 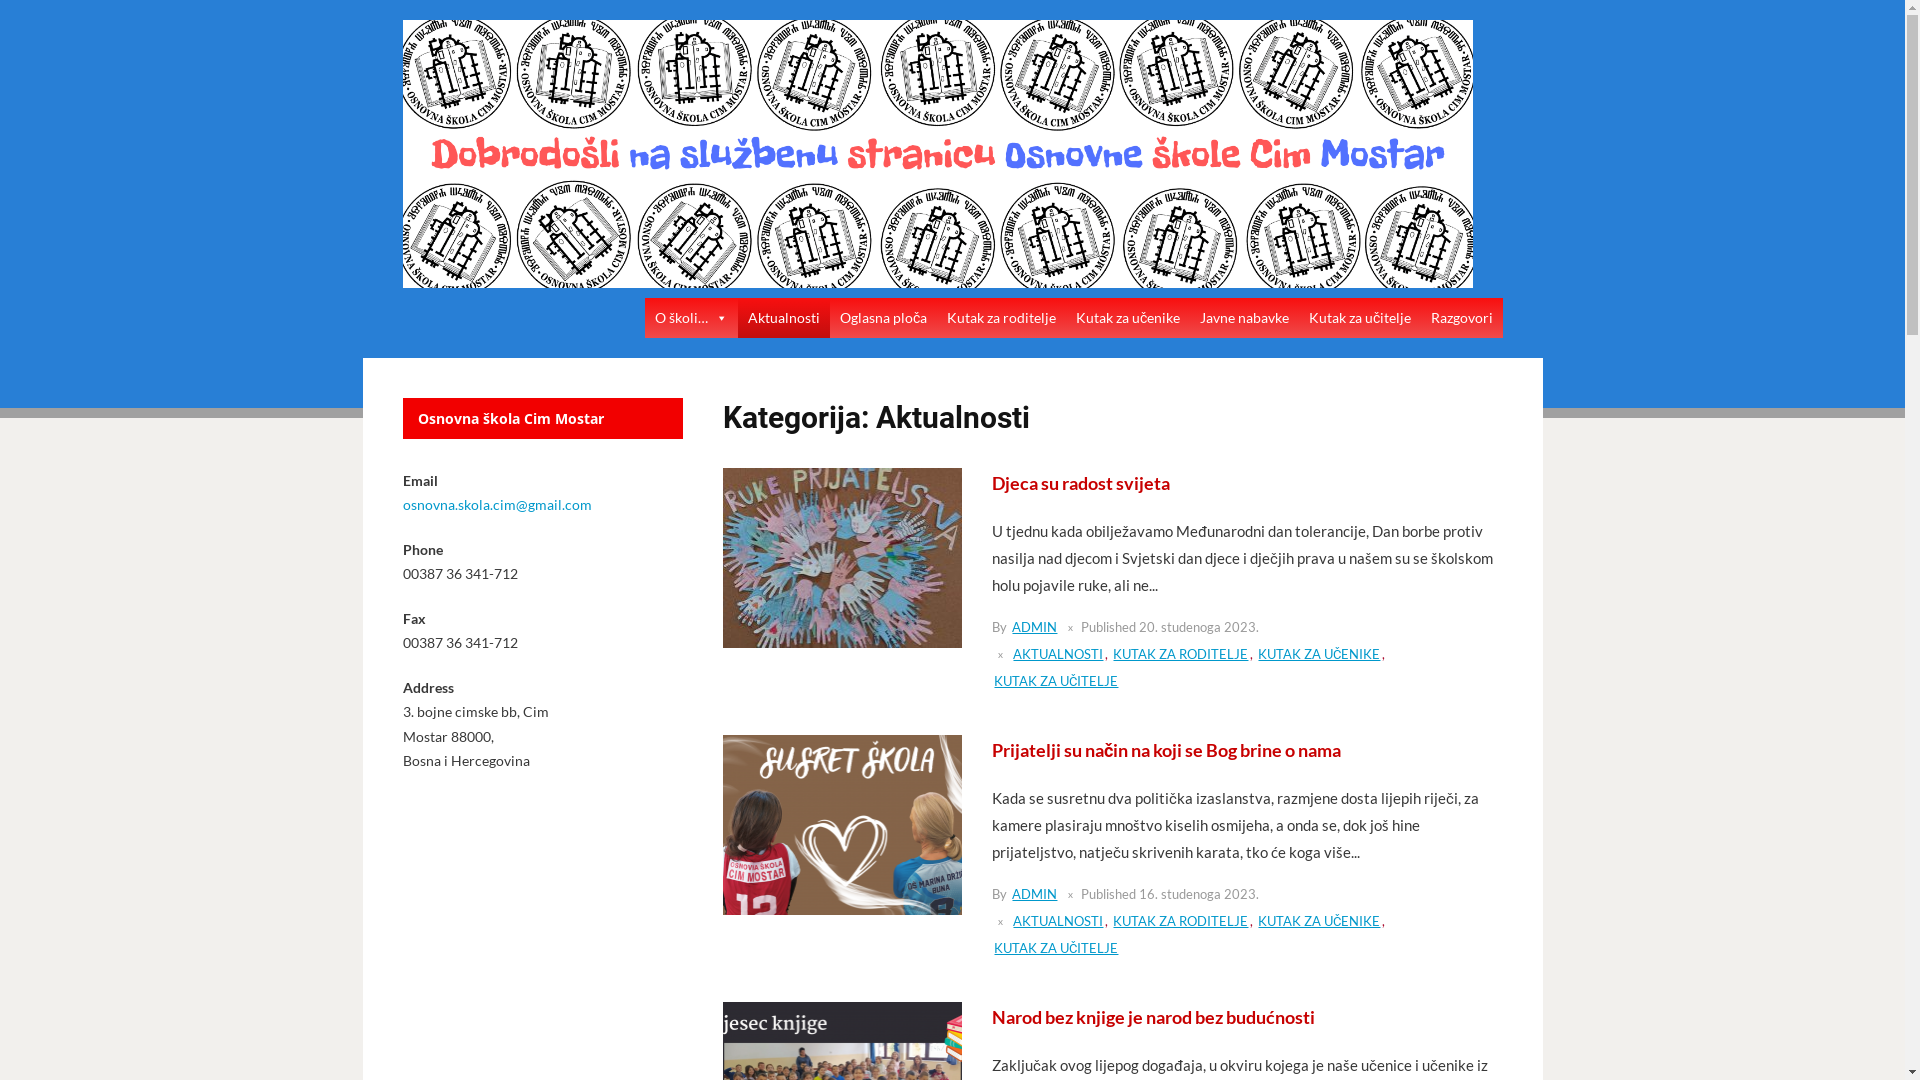 What do you see at coordinates (1461, 318) in the screenshot?
I see `Razgovori` at bounding box center [1461, 318].